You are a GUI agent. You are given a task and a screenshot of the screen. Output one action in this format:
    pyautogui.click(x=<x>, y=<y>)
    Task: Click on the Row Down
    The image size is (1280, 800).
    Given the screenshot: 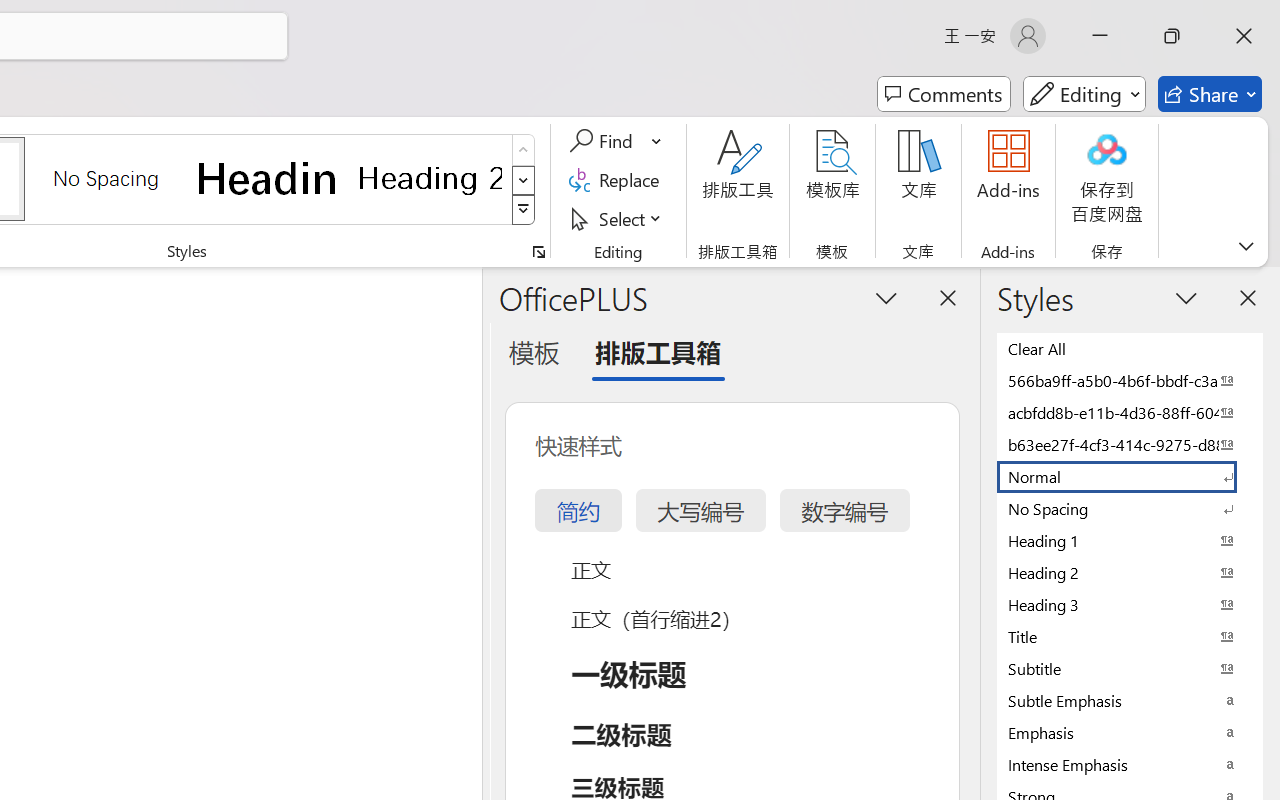 What is the action you would take?
    pyautogui.click(x=524, y=180)
    